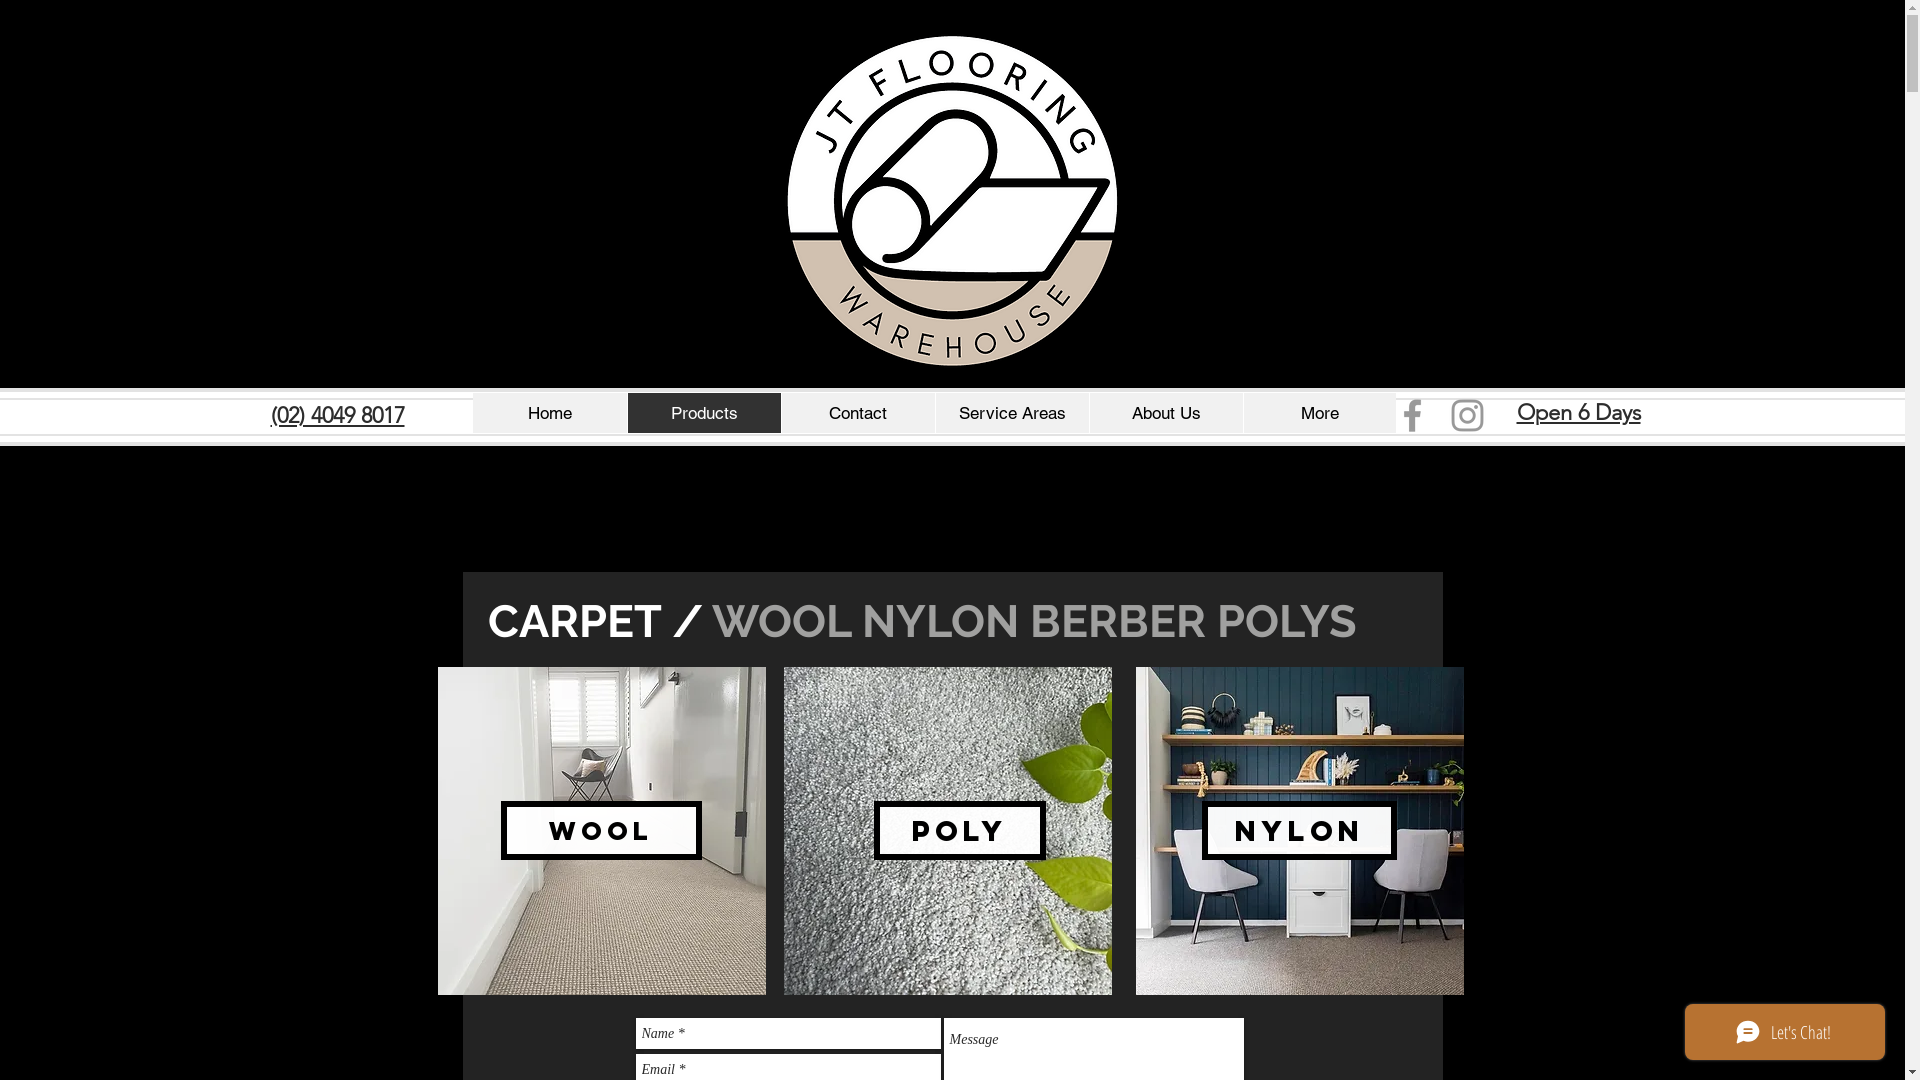 The height and width of the screenshot is (1080, 1920). Describe the element at coordinates (600, 830) in the screenshot. I see `WOOL` at that location.